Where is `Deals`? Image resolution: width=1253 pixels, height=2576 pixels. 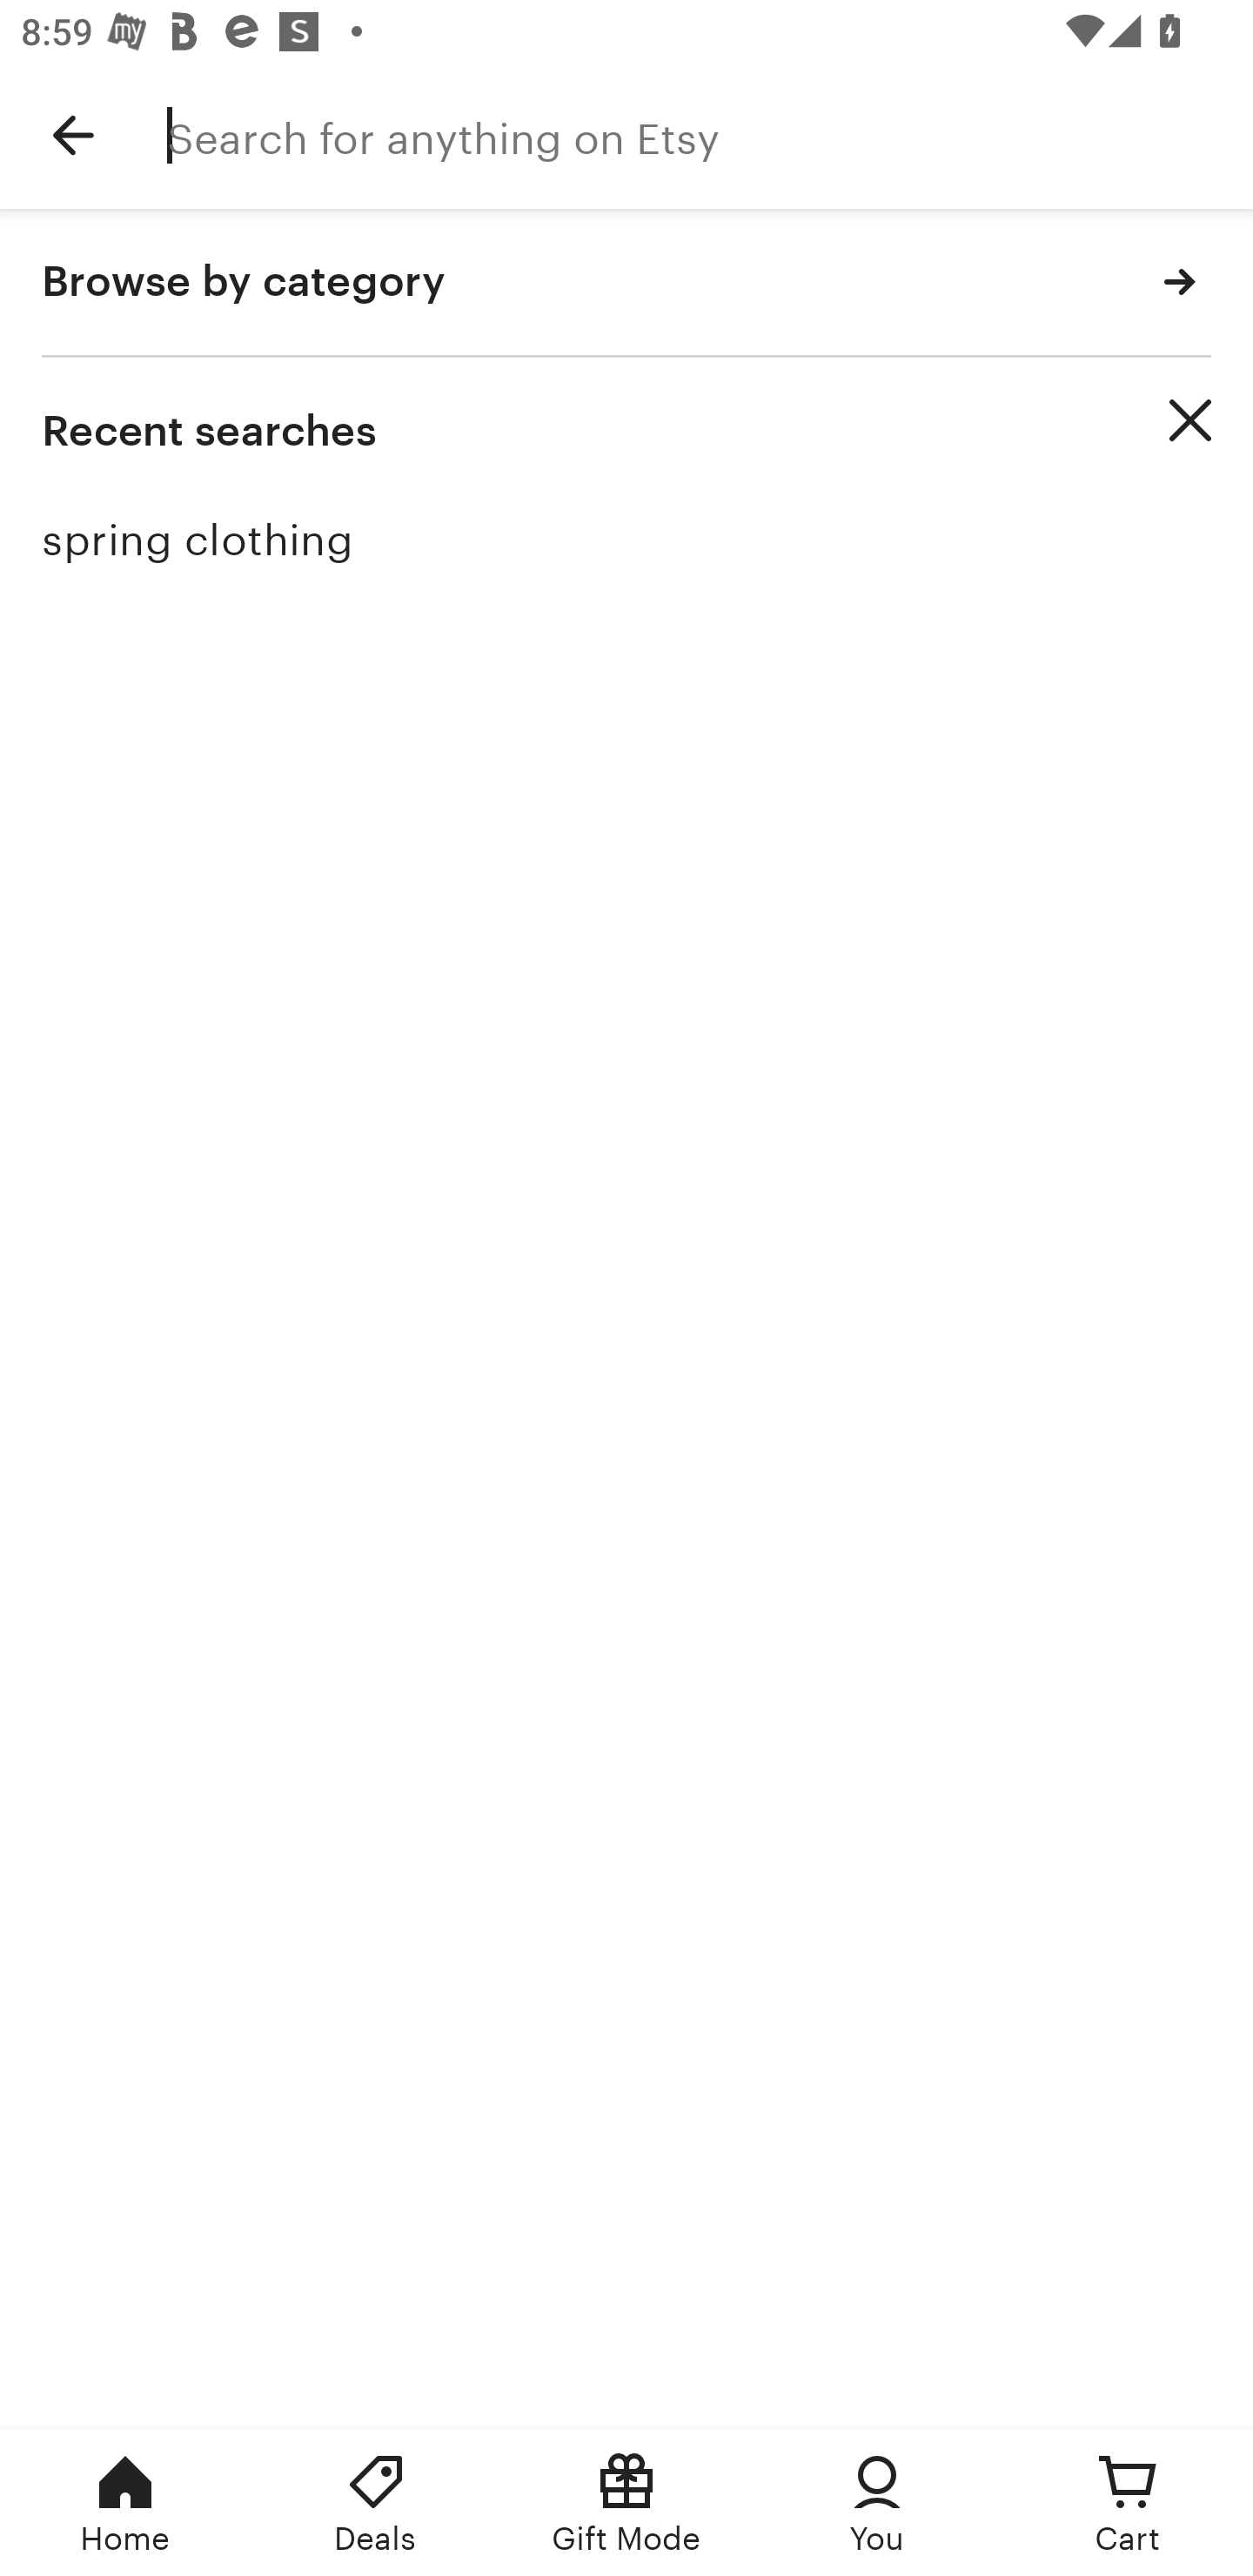 Deals is located at coordinates (376, 2503).